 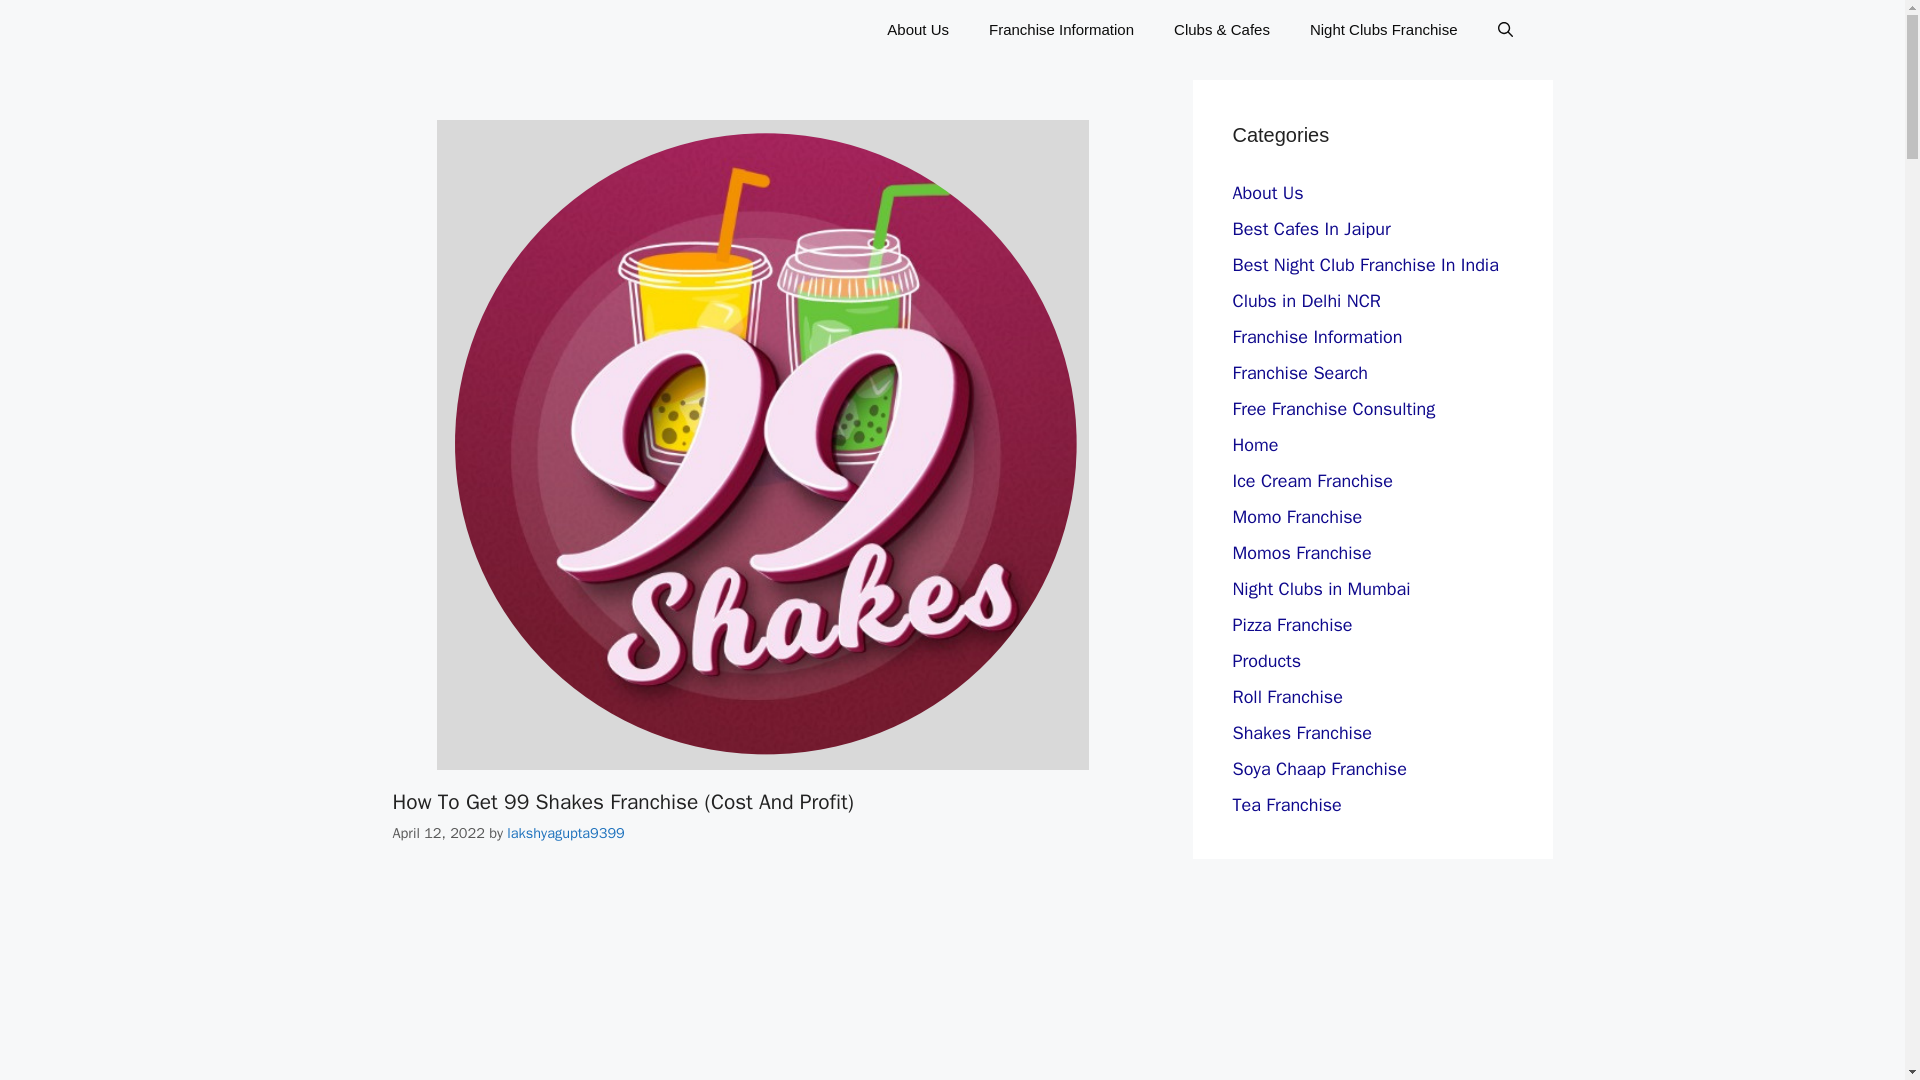 I want to click on Soya Chaap Franchise, so click(x=1318, y=768).